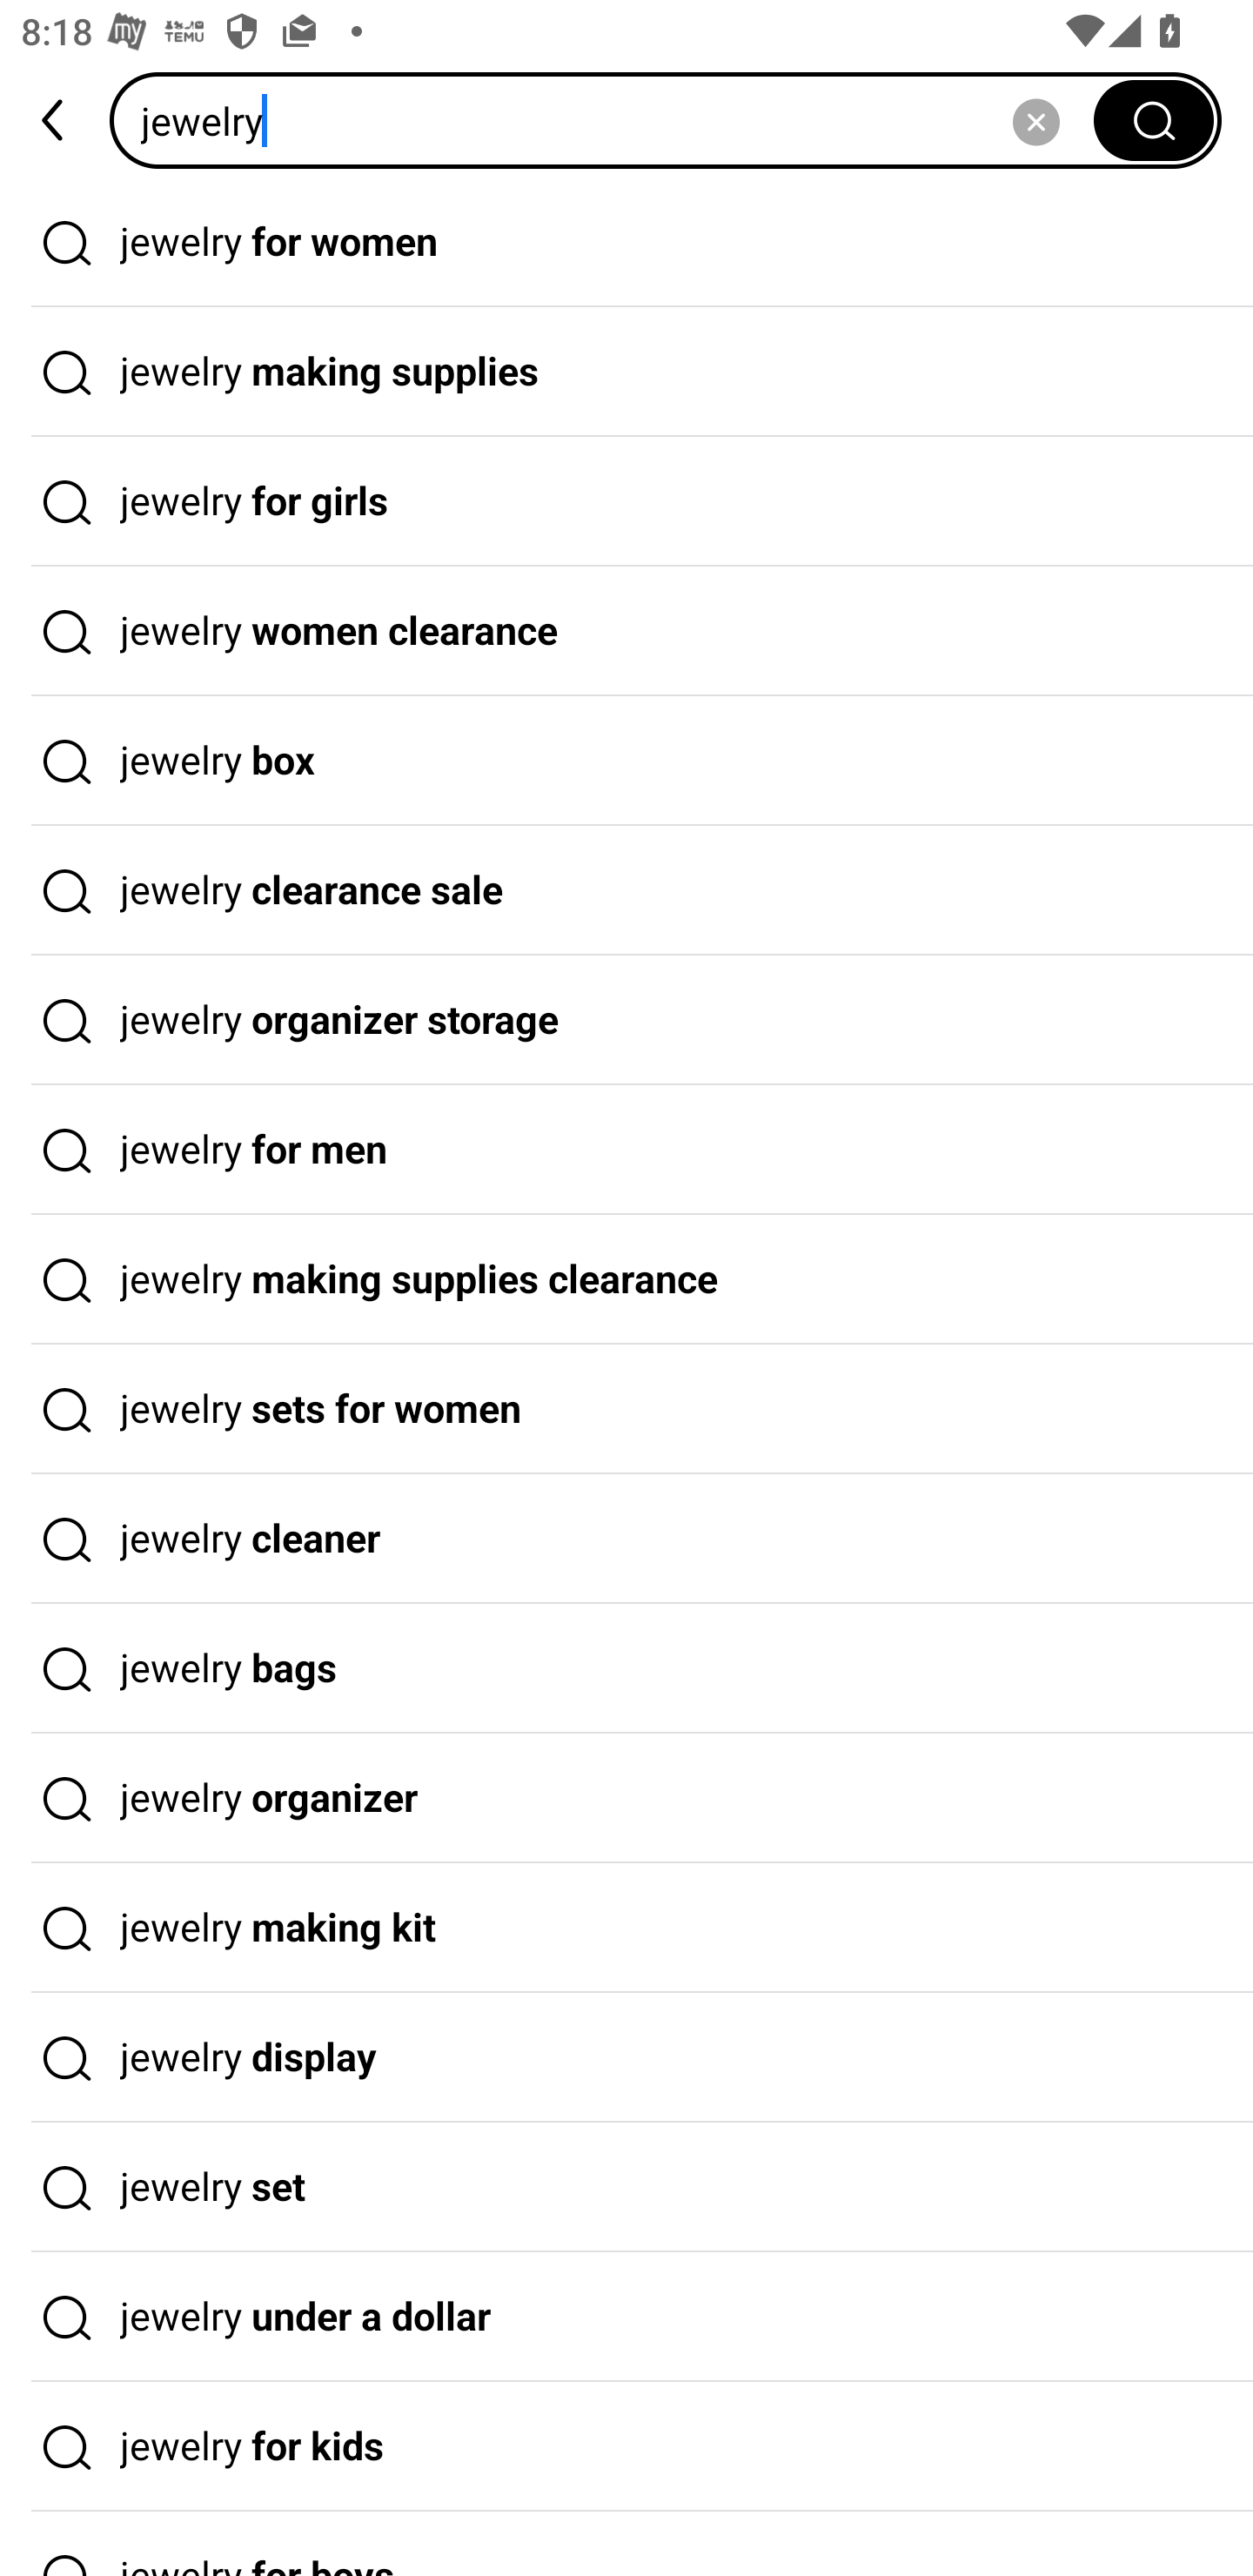 The height and width of the screenshot is (2576, 1253). Describe the element at coordinates (626, 1150) in the screenshot. I see `jewelry for men` at that location.